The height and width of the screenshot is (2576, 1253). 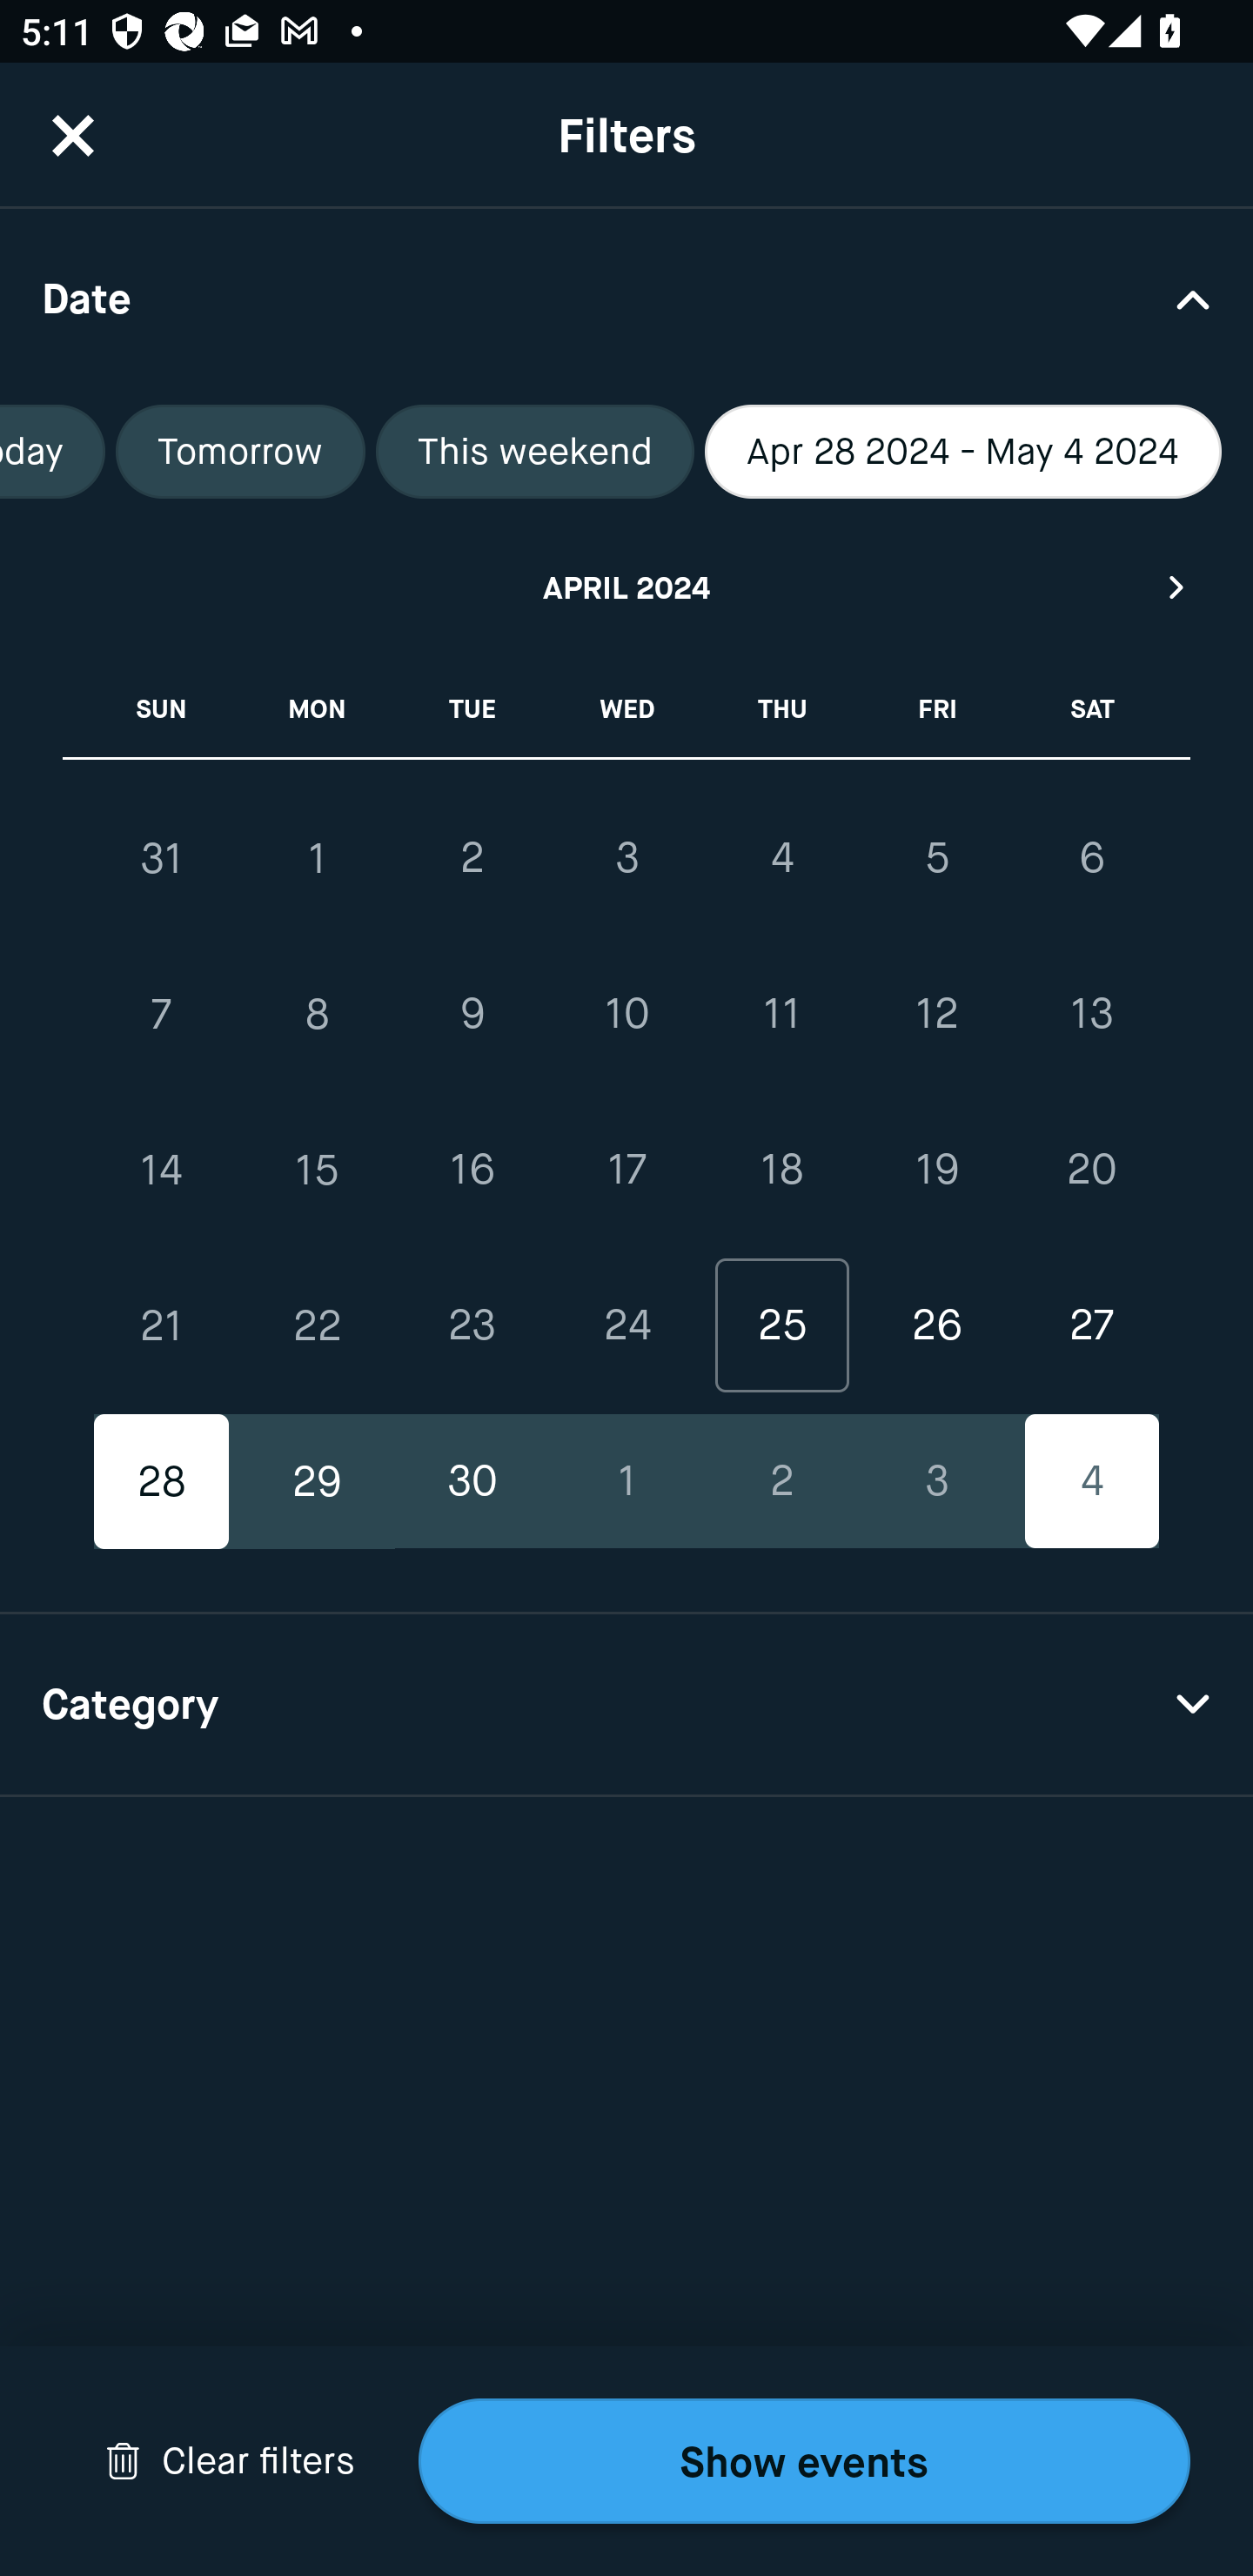 I want to click on 4, so click(x=781, y=857).